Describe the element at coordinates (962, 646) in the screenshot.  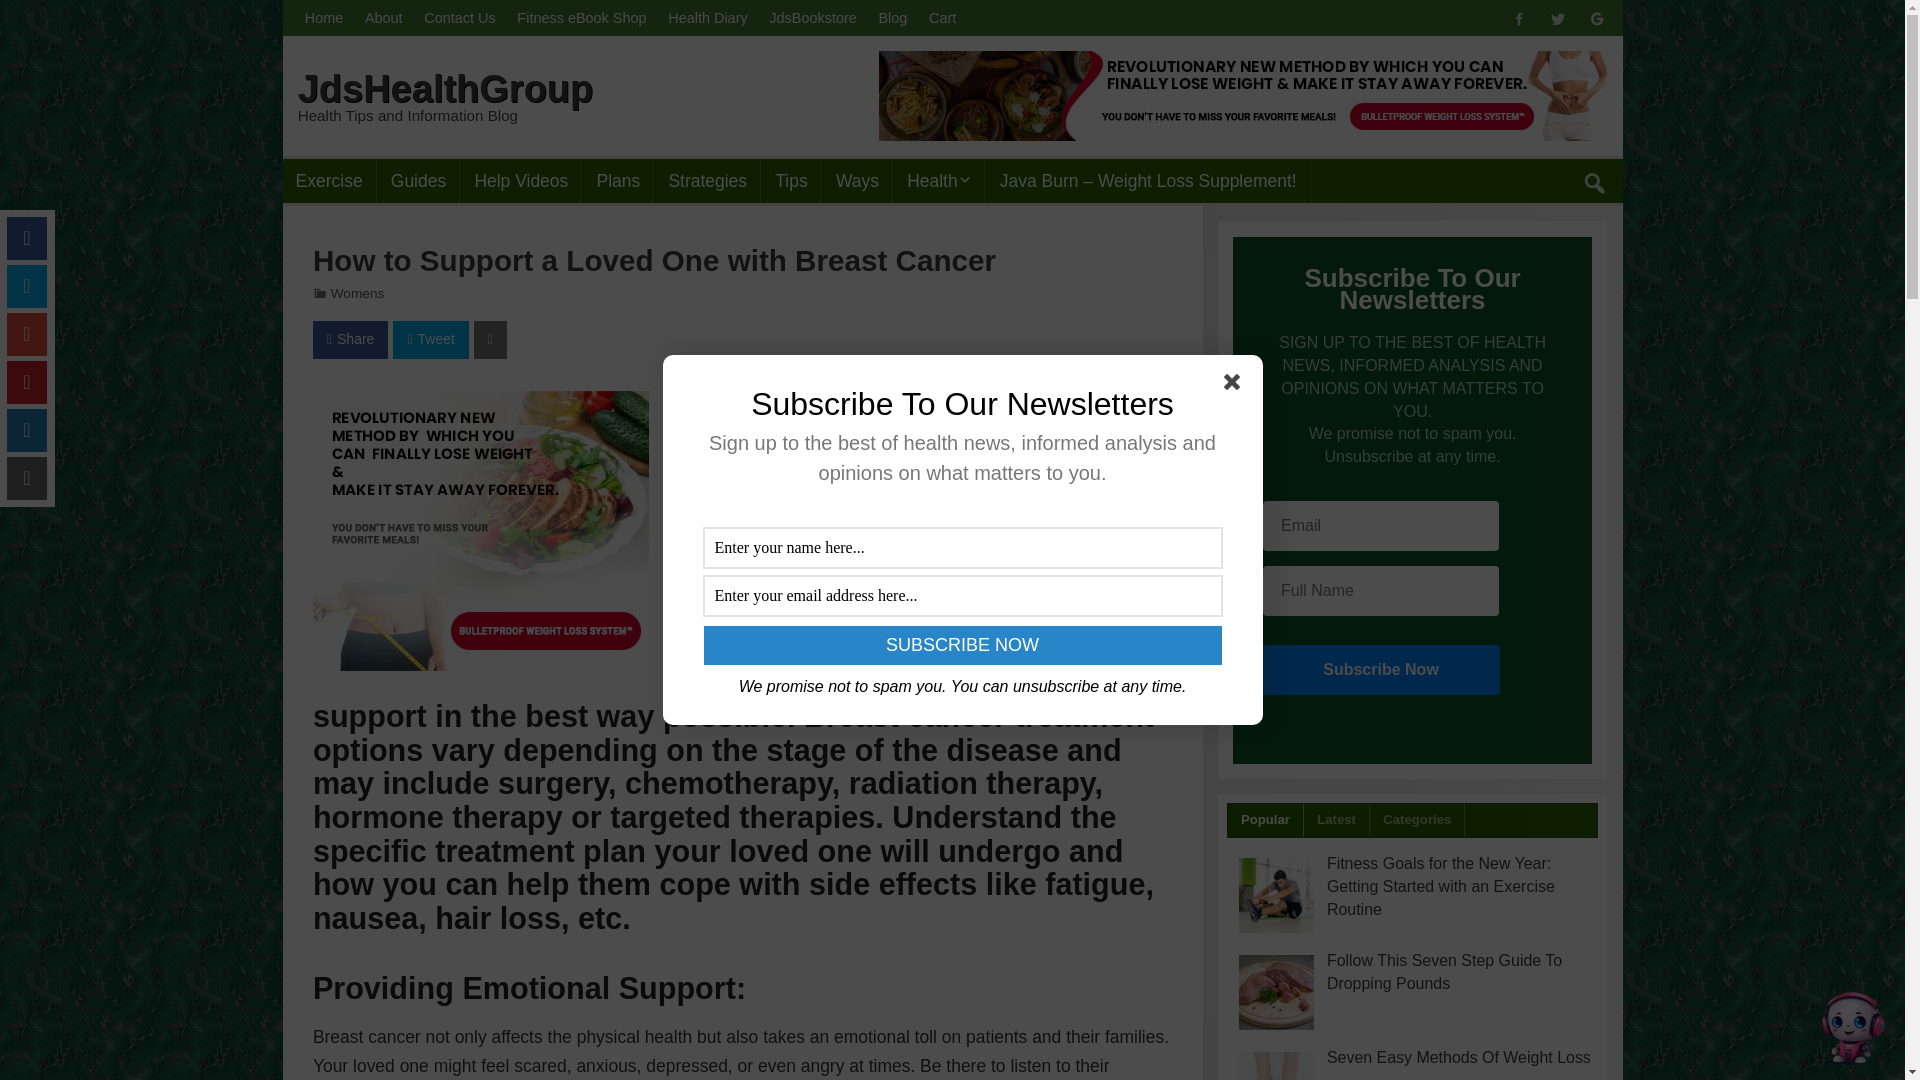
I see `Subscribe Now` at that location.